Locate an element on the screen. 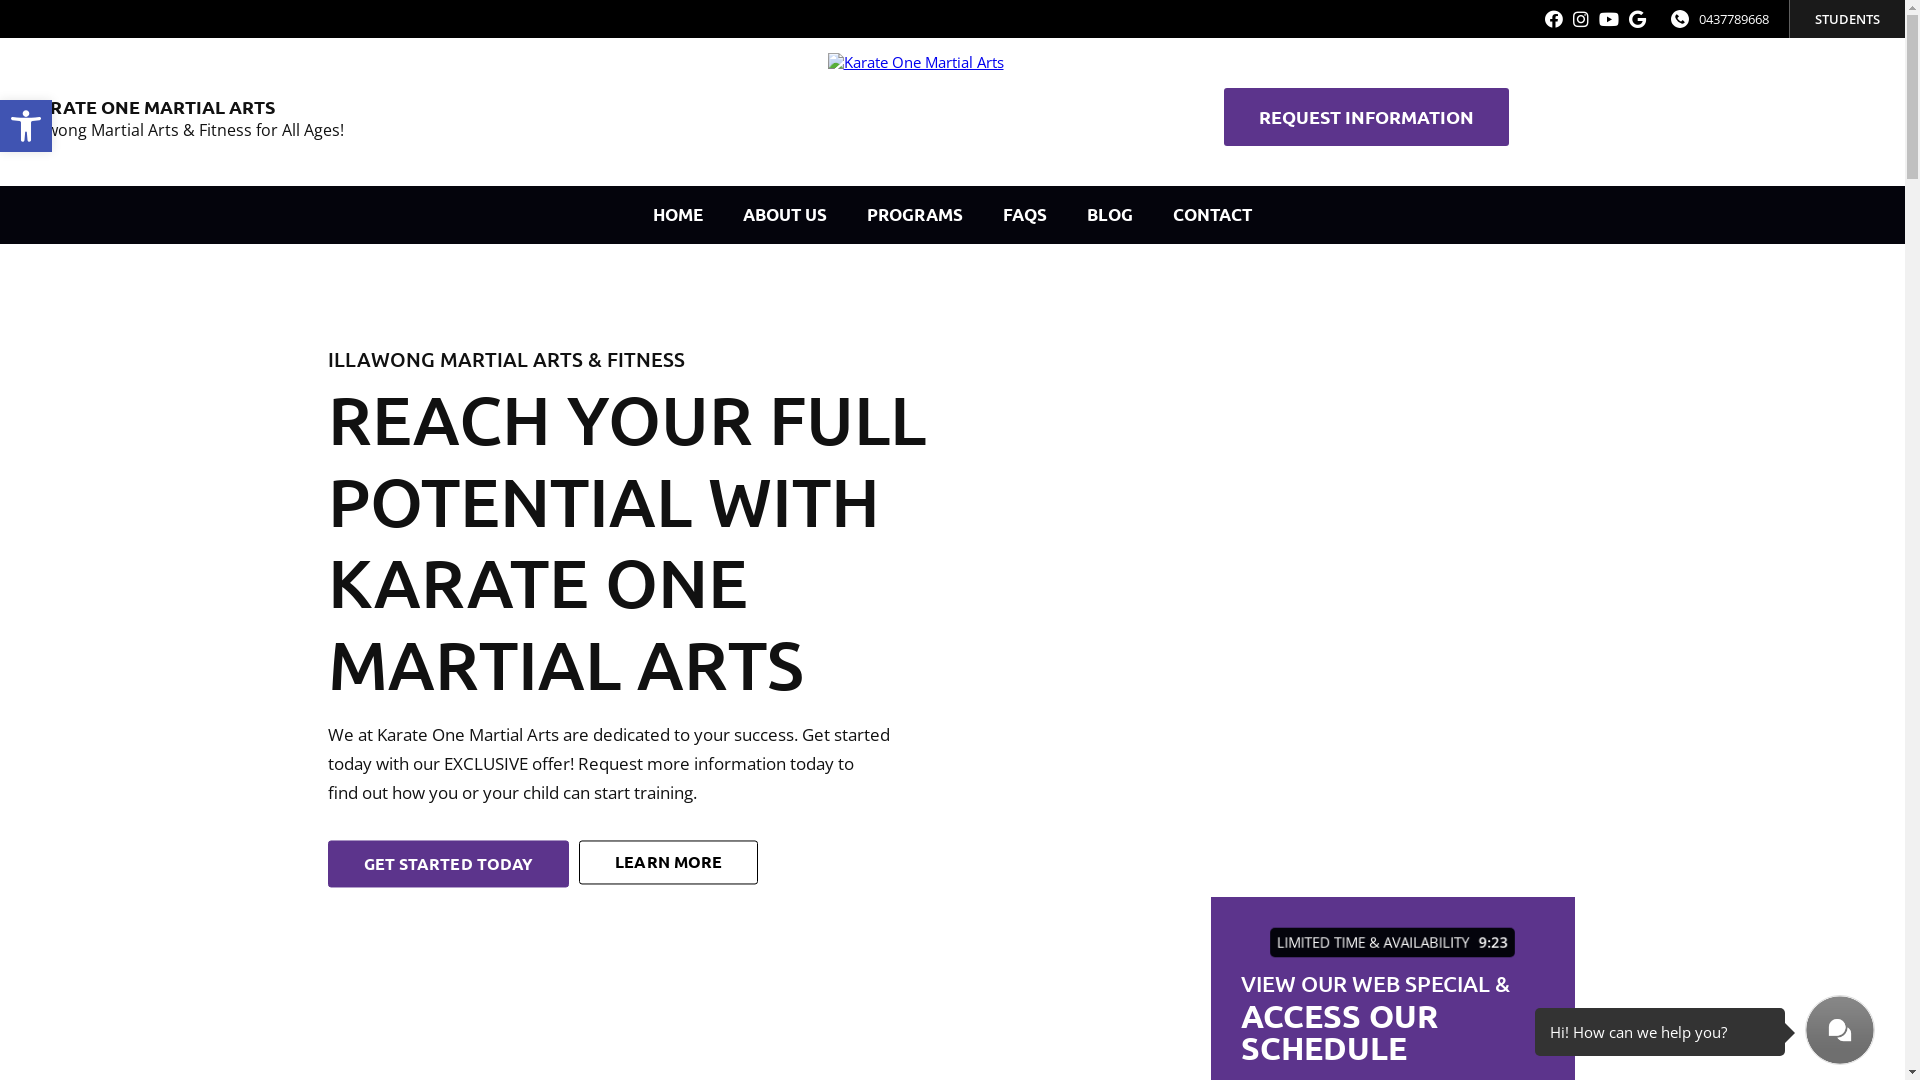  CONTACT is located at coordinates (1212, 215).